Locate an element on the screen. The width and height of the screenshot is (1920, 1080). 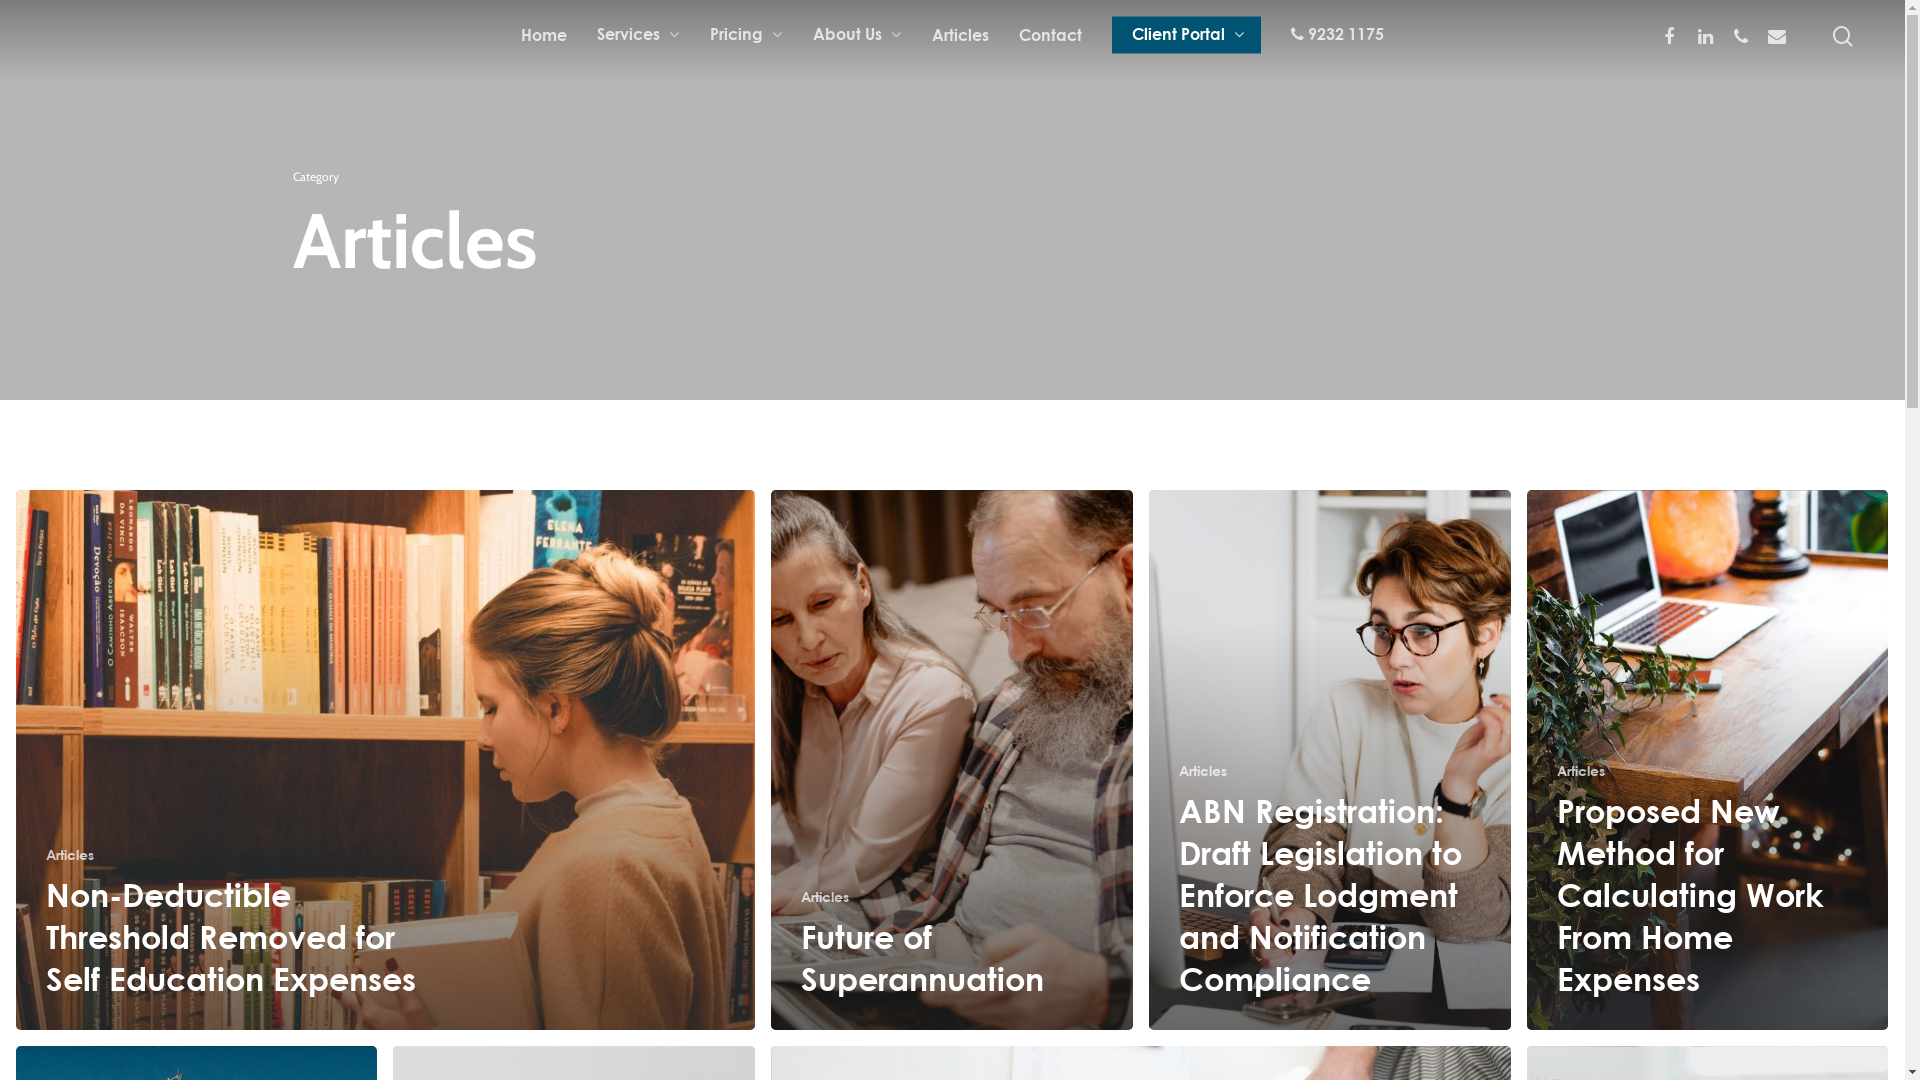
Services is located at coordinates (638, 35).